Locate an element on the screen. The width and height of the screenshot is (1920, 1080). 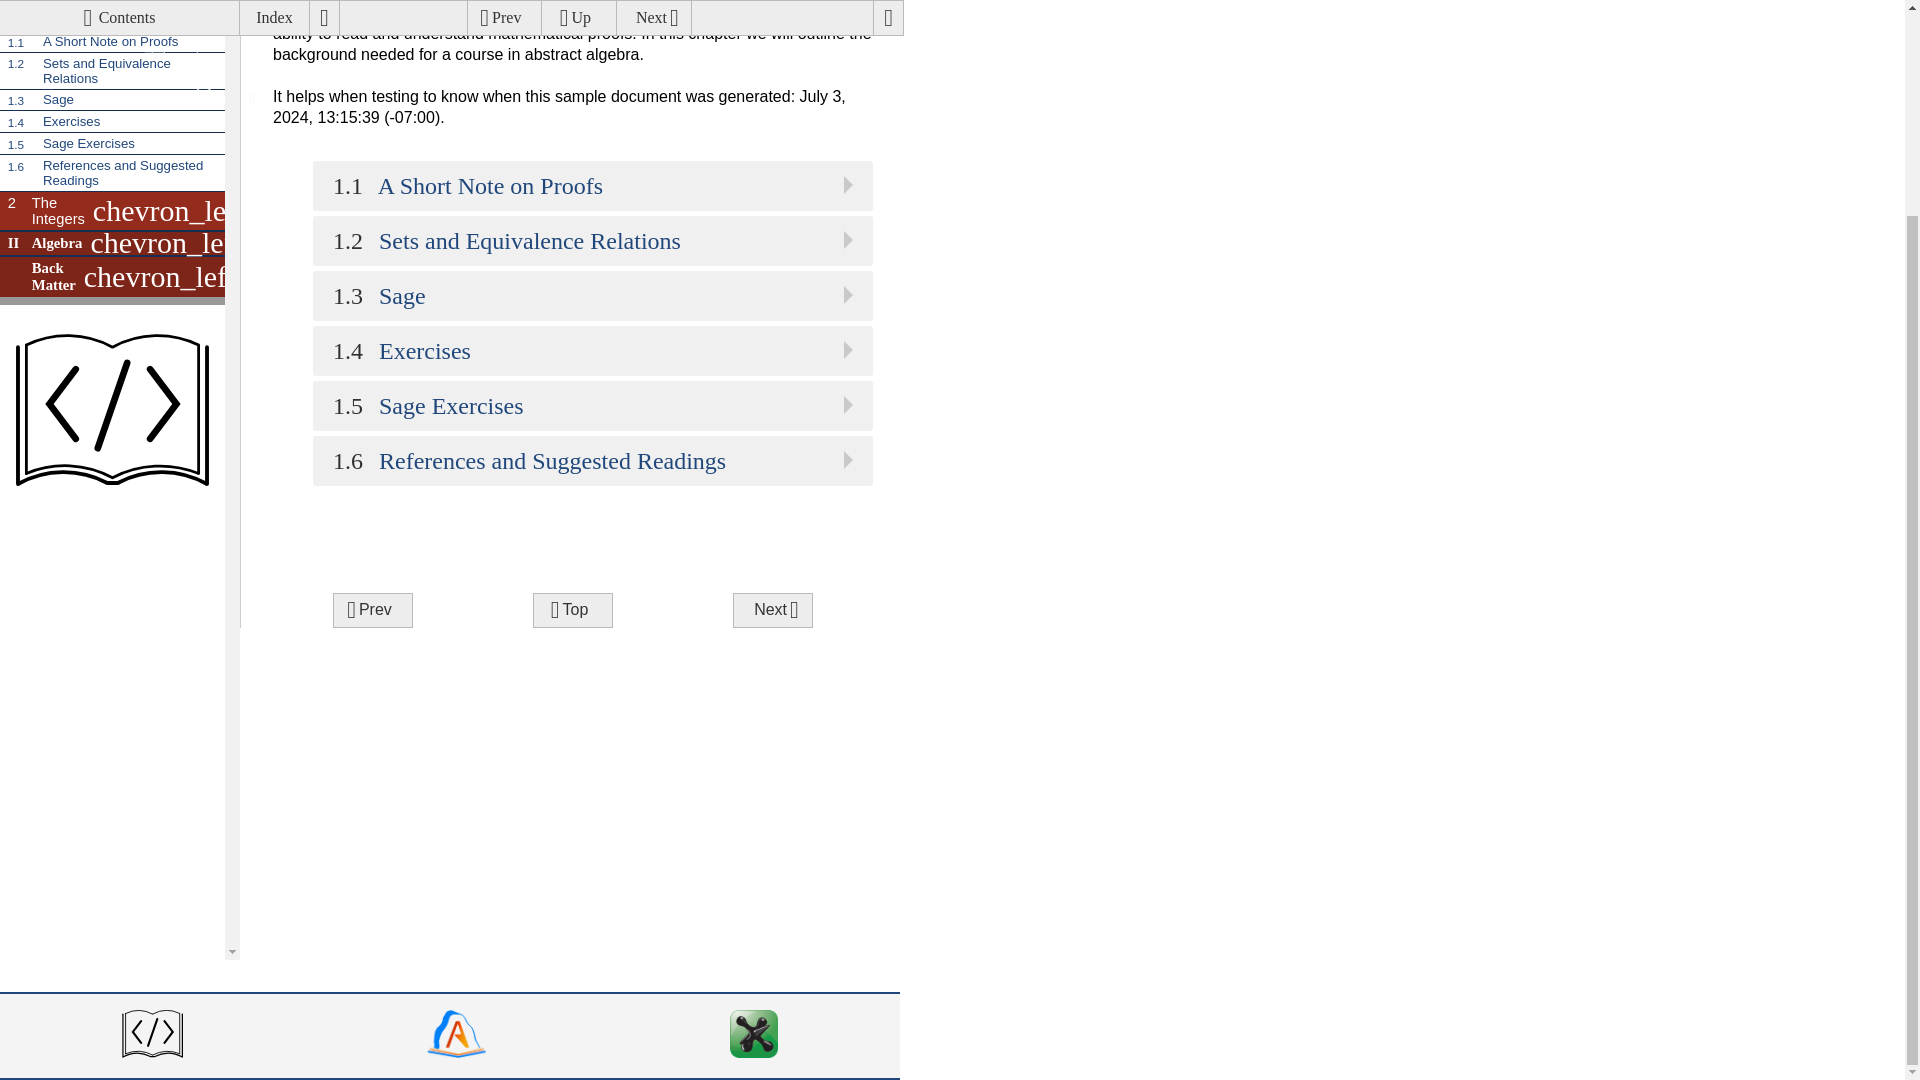
Expand part is located at coordinates (166, 183).